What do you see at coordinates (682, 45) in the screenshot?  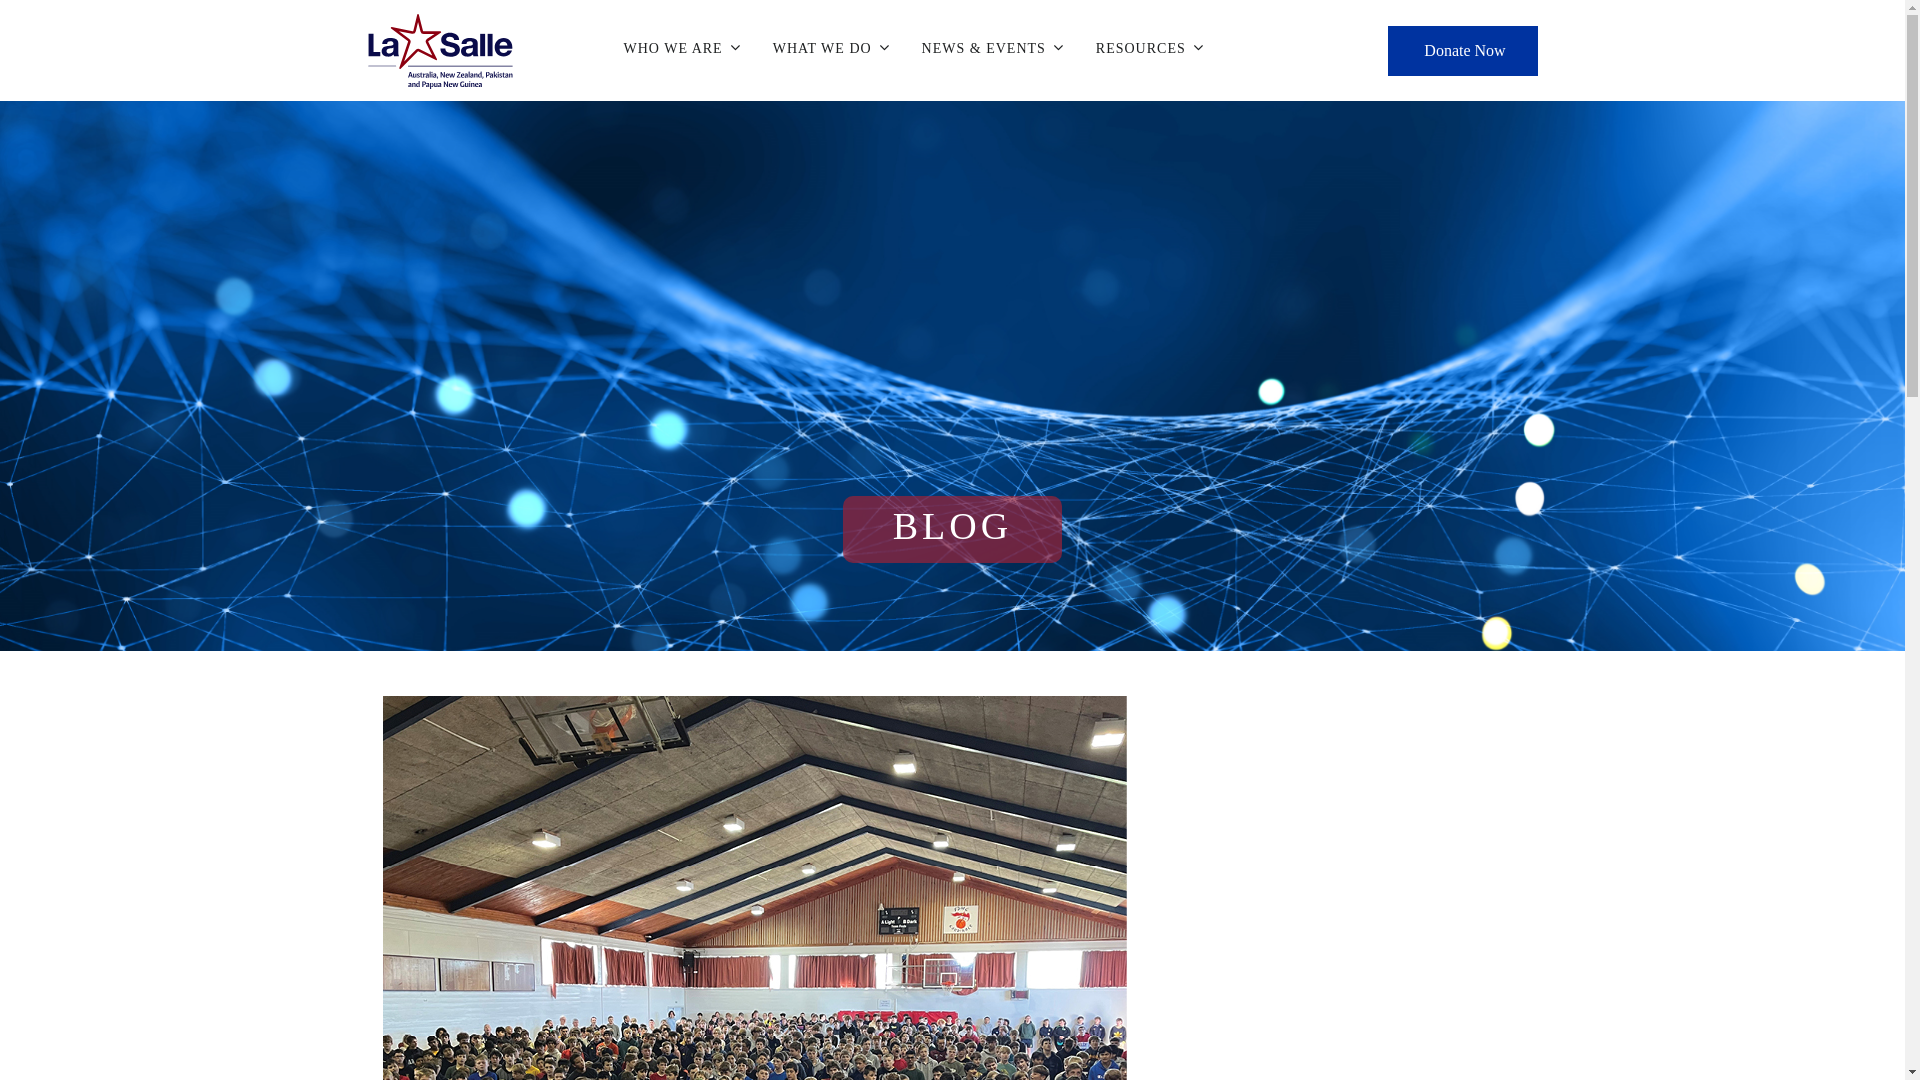 I see `WHO WE ARE` at bounding box center [682, 45].